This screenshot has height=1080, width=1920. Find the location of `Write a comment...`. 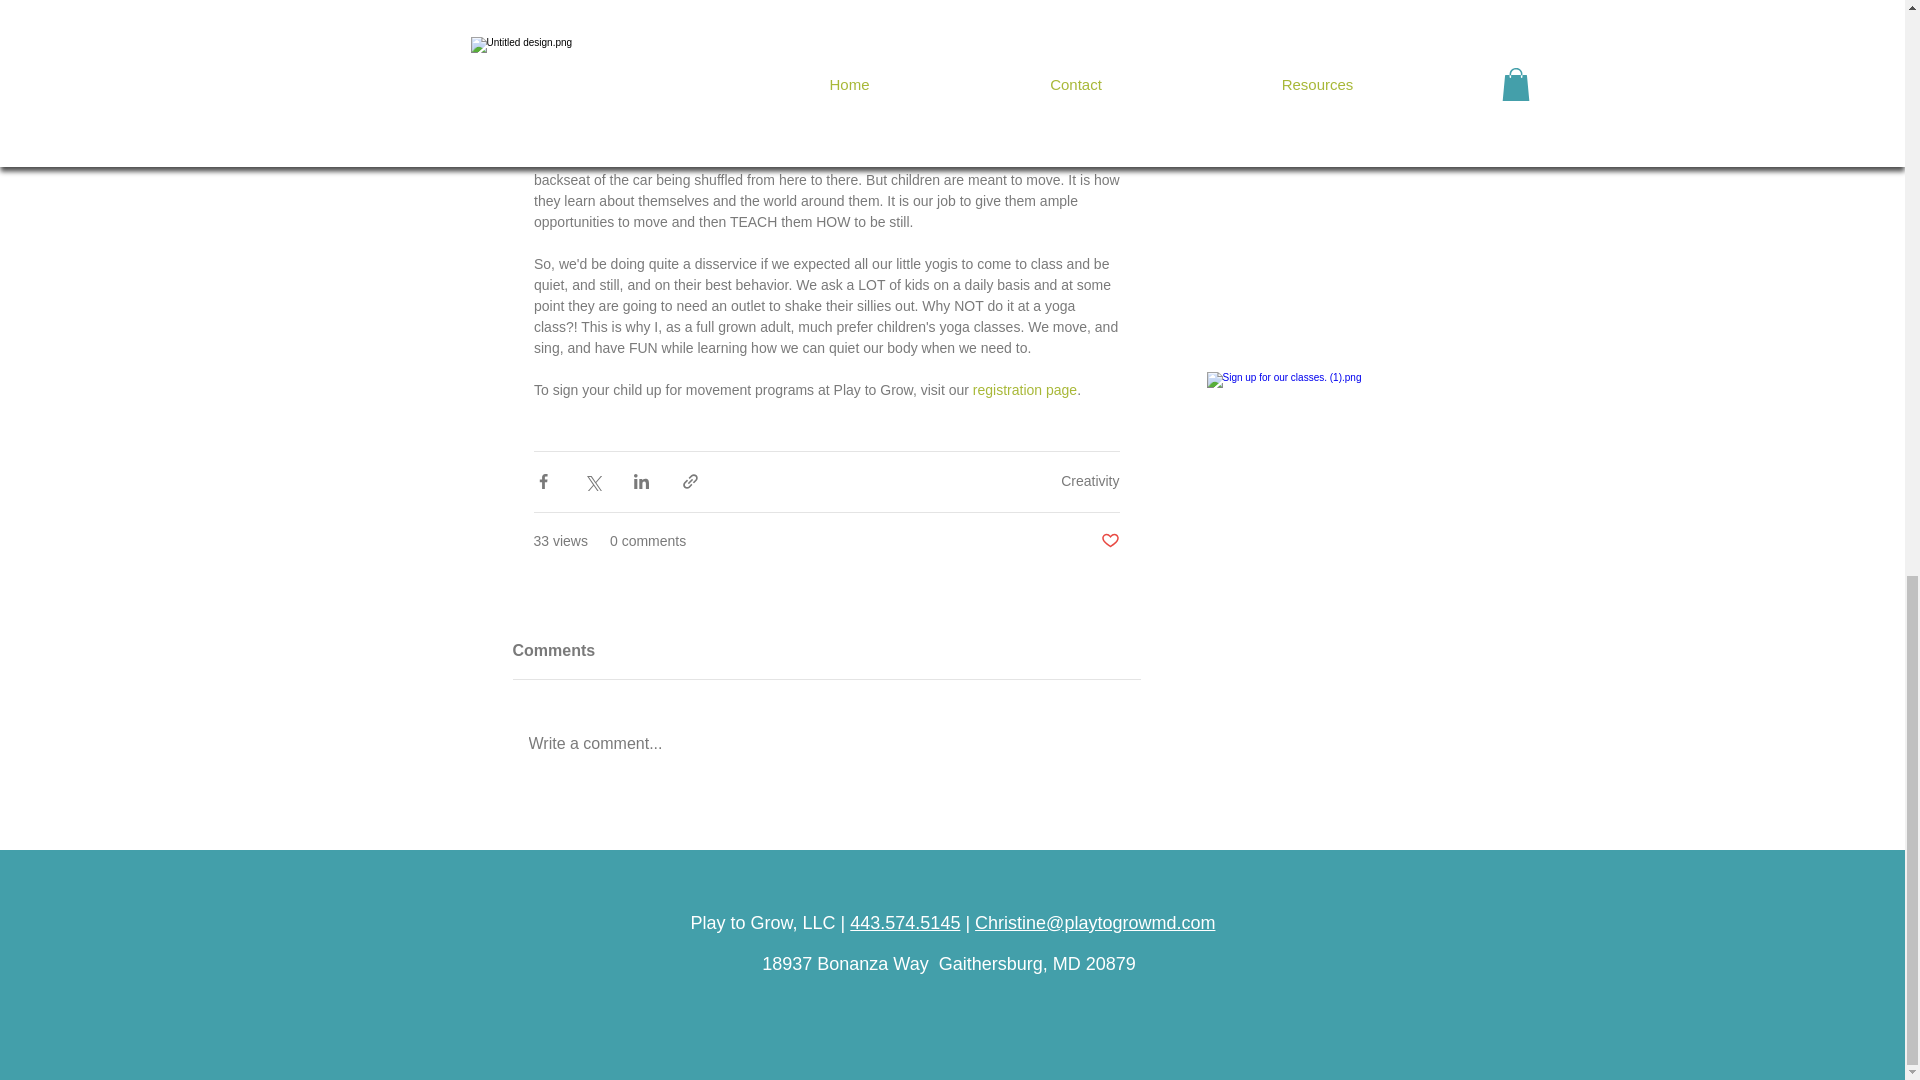

Write a comment... is located at coordinates (826, 744).